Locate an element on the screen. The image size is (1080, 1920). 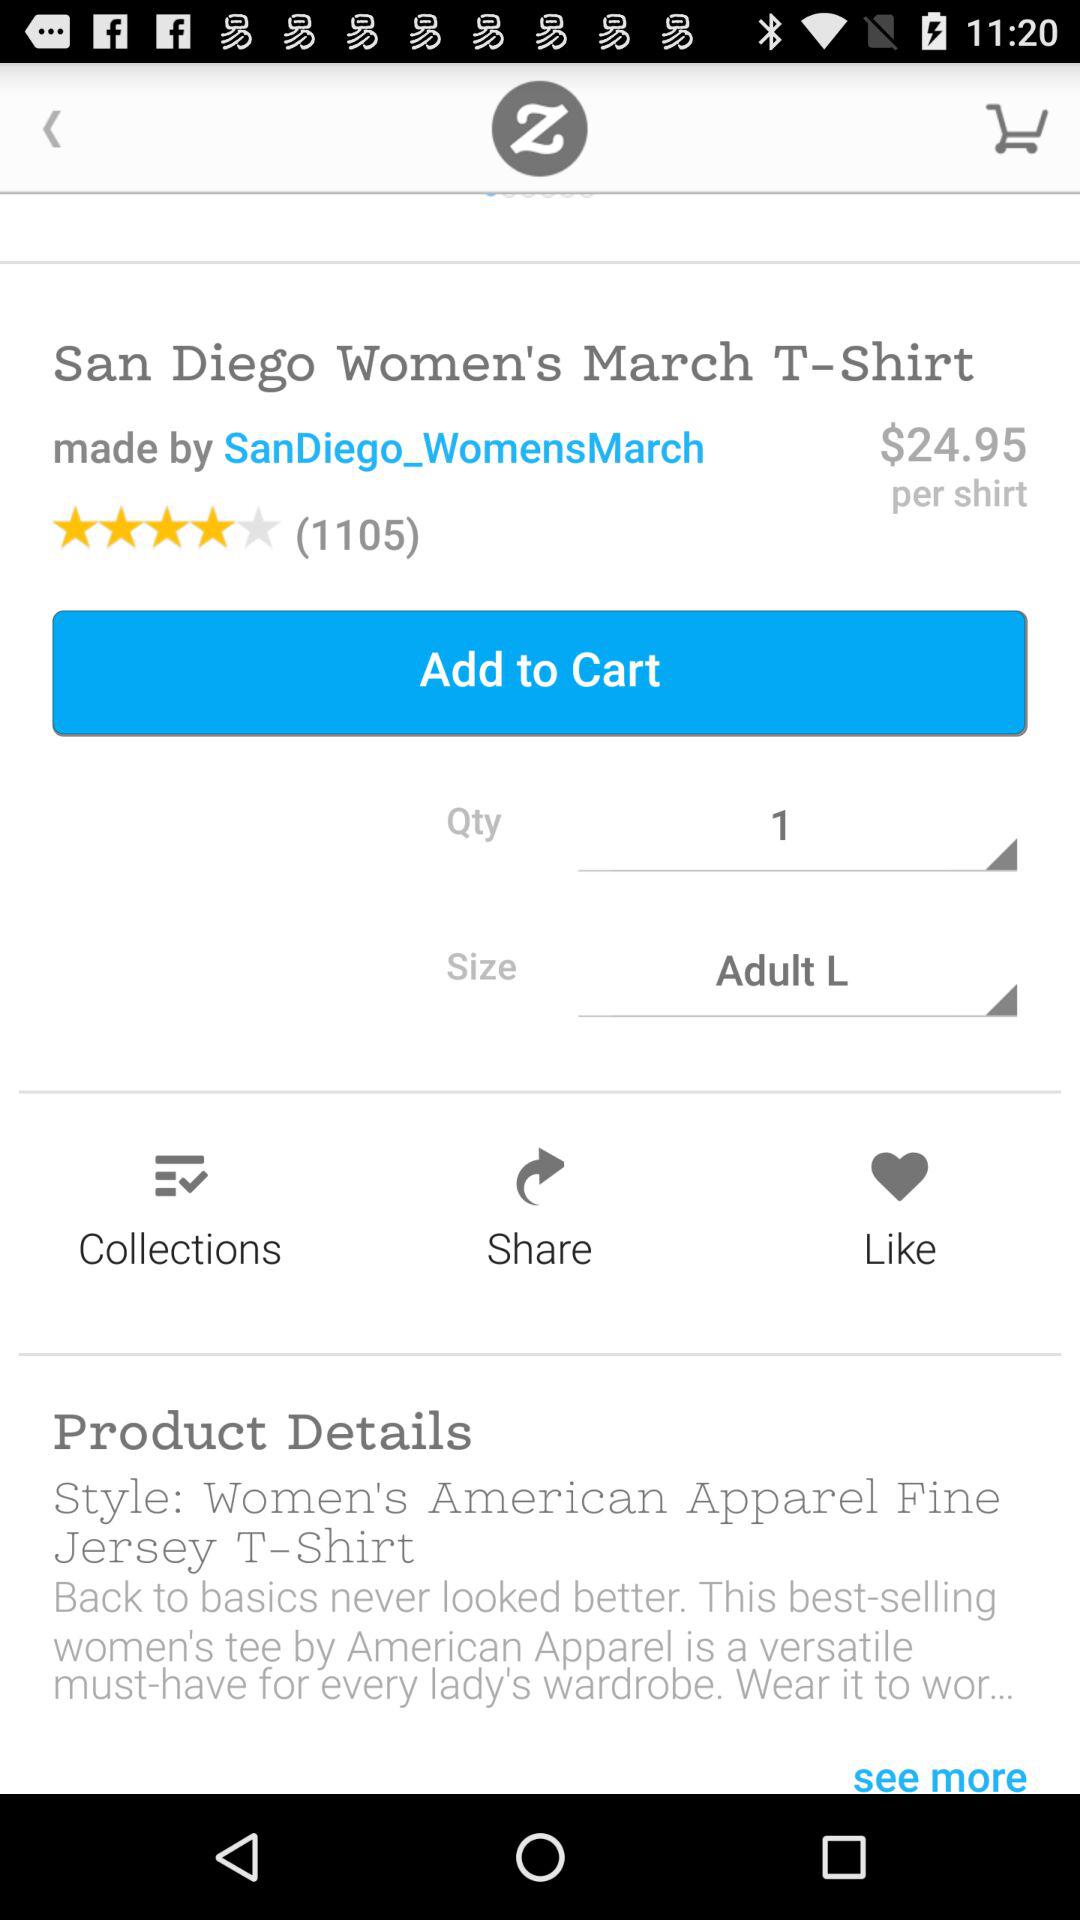
go to their home page is located at coordinates (540, 128).